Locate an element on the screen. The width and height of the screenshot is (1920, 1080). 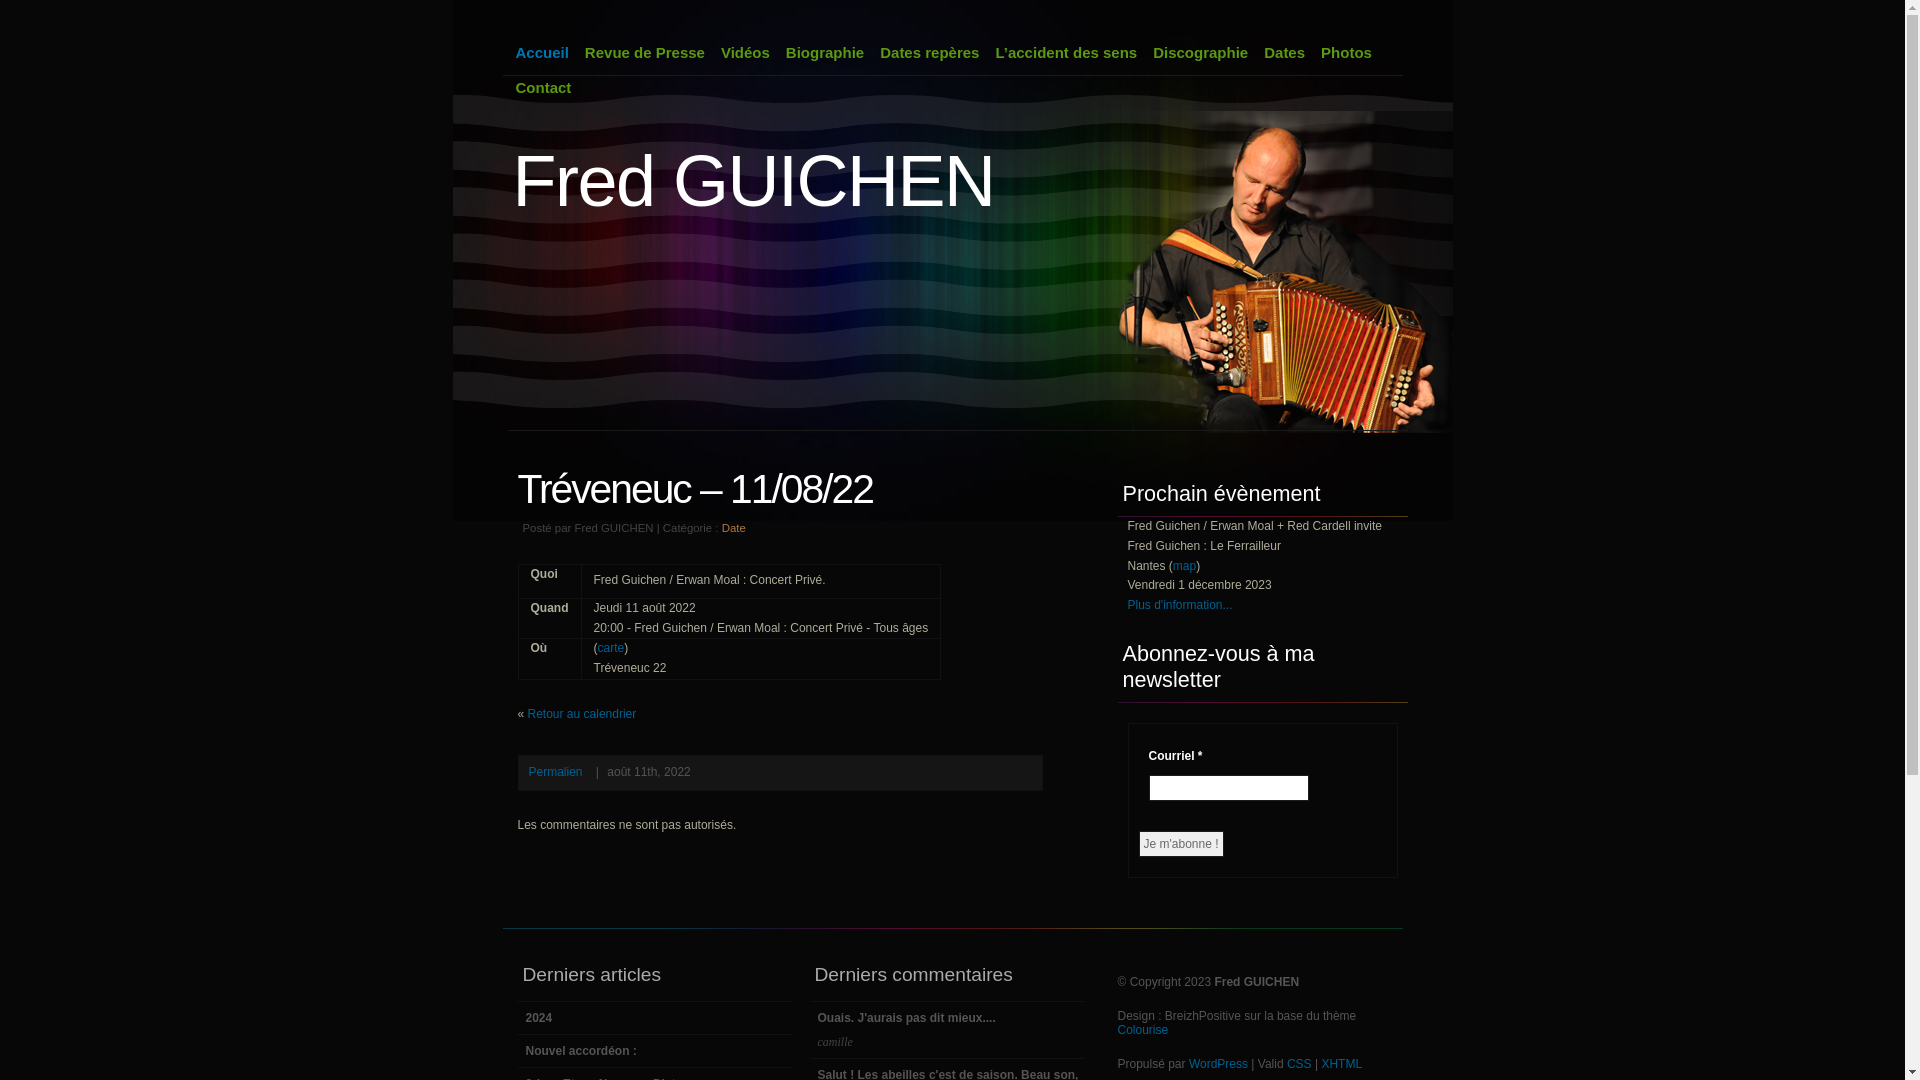
Retour au calendrier is located at coordinates (582, 714).